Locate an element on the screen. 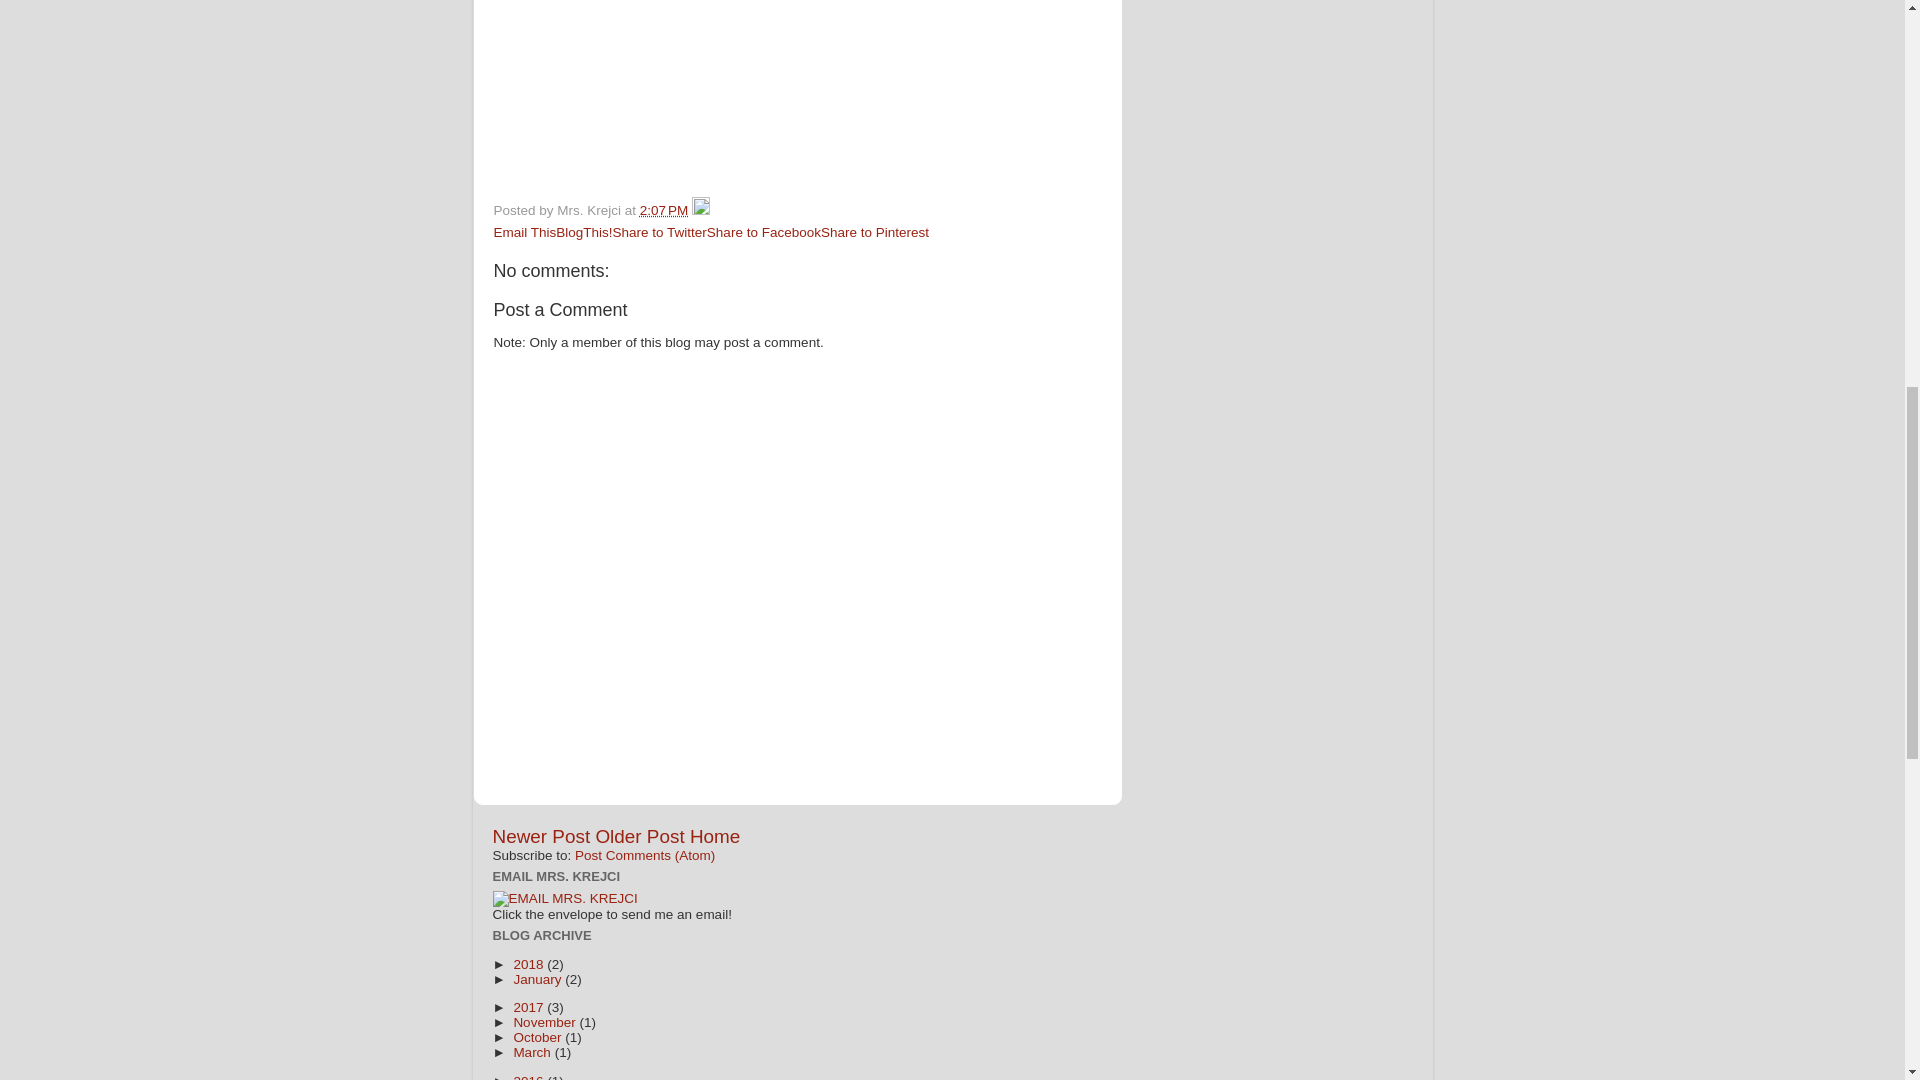 This screenshot has width=1920, height=1080. permanent link is located at coordinates (663, 210).